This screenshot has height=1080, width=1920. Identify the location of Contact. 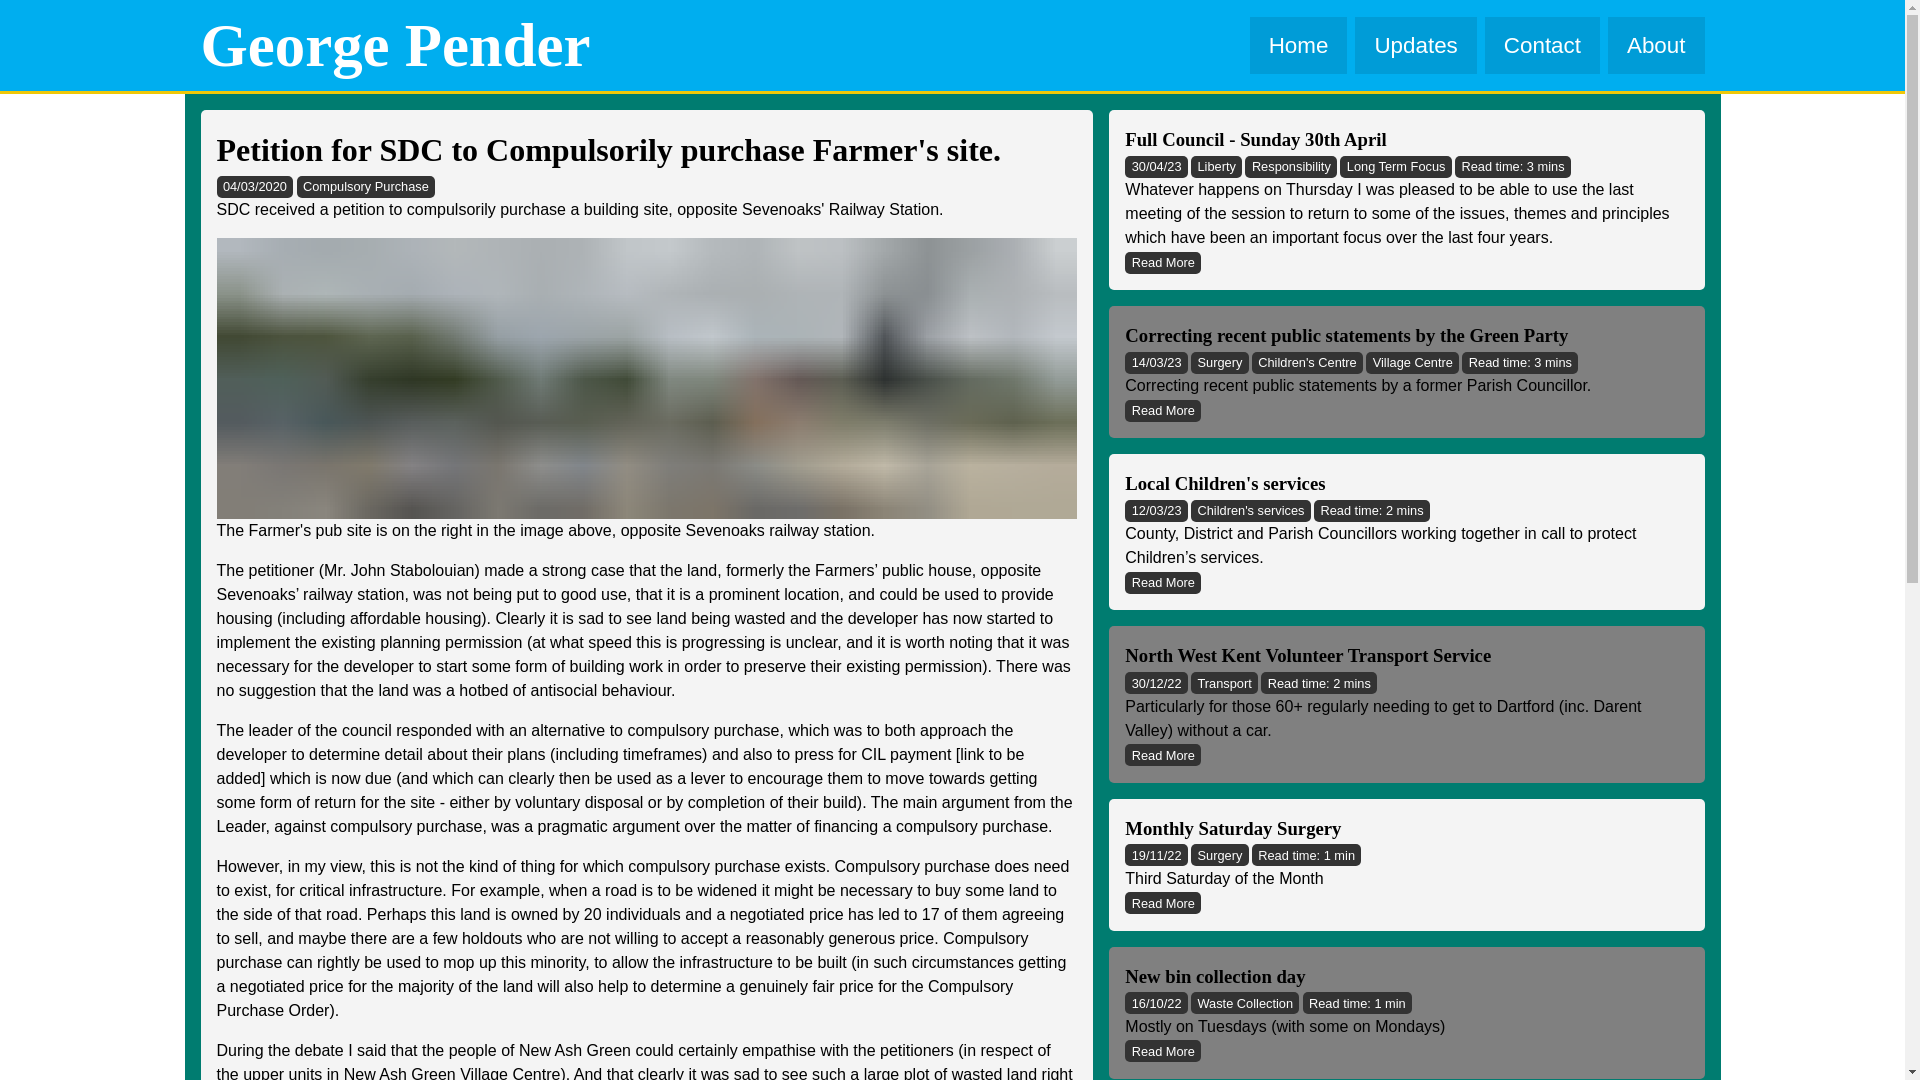
(1542, 46).